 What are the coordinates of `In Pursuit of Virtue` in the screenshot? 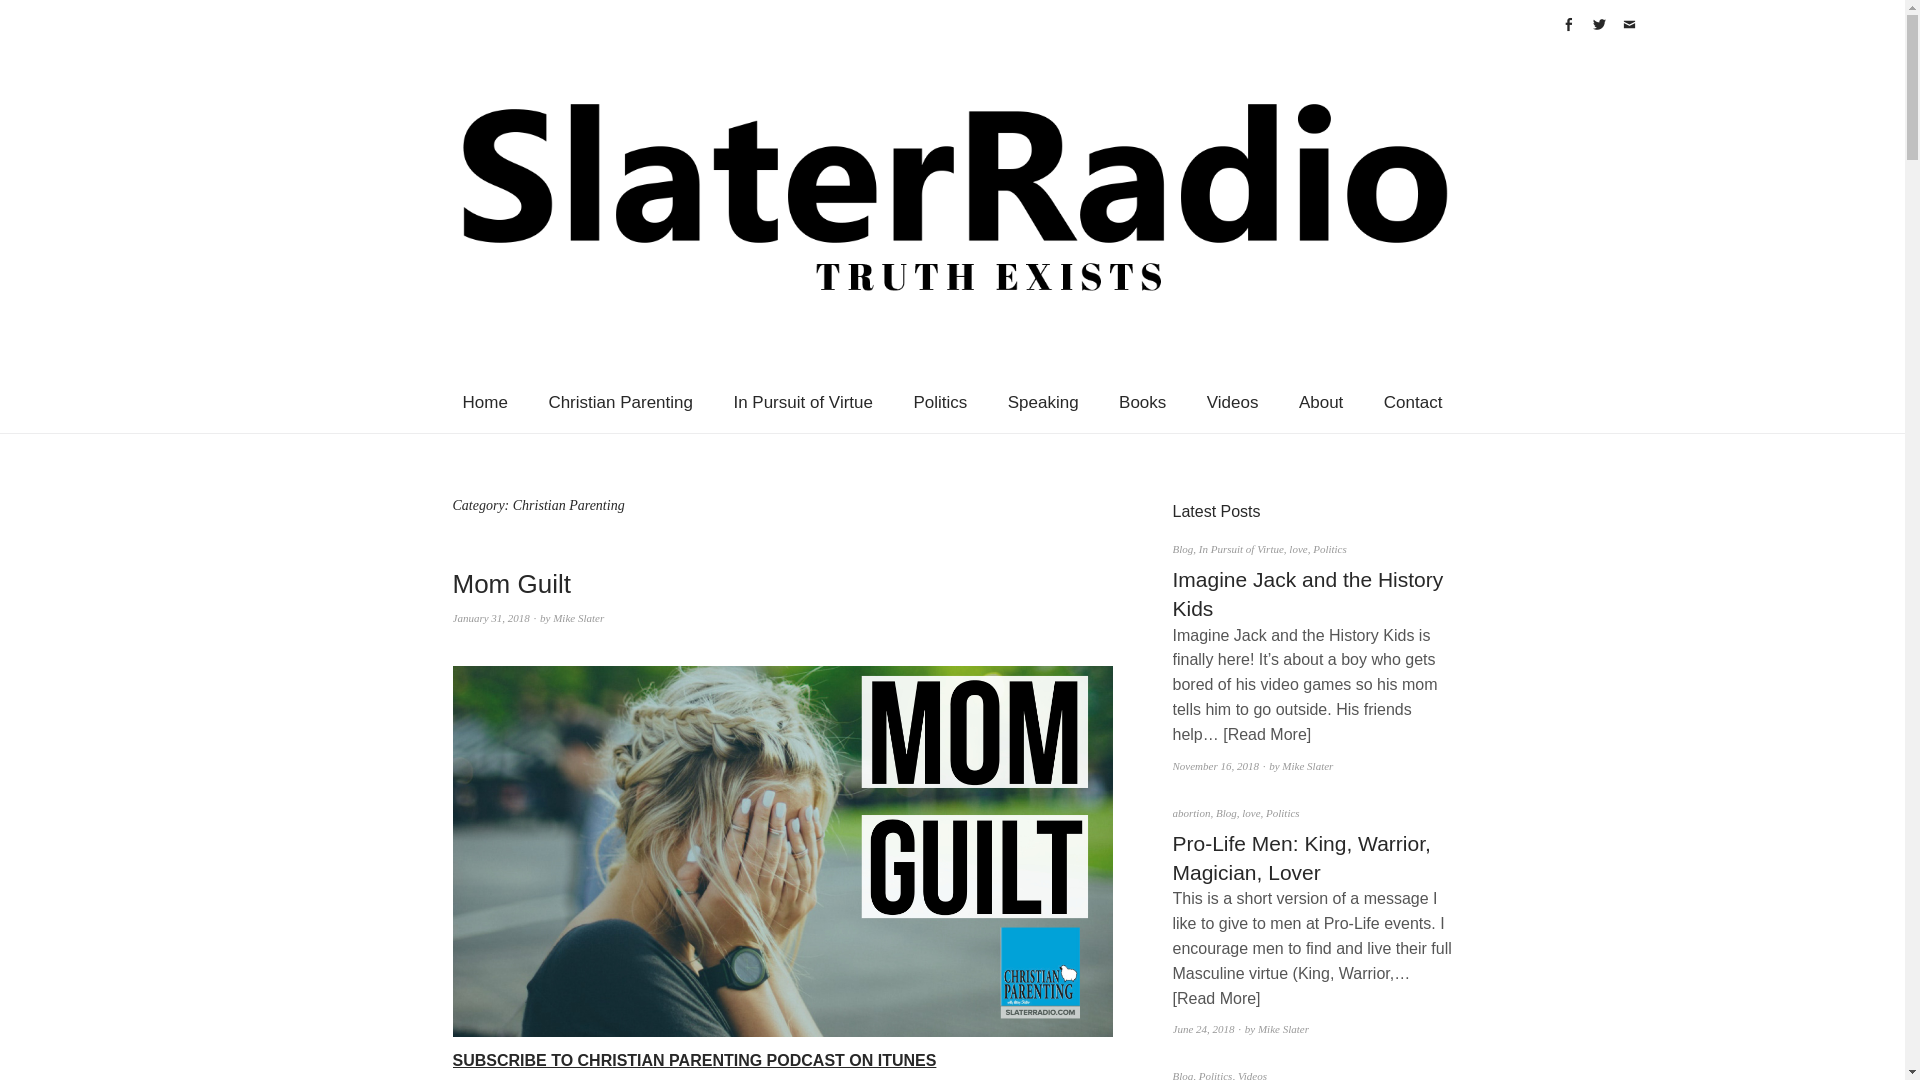 It's located at (802, 402).